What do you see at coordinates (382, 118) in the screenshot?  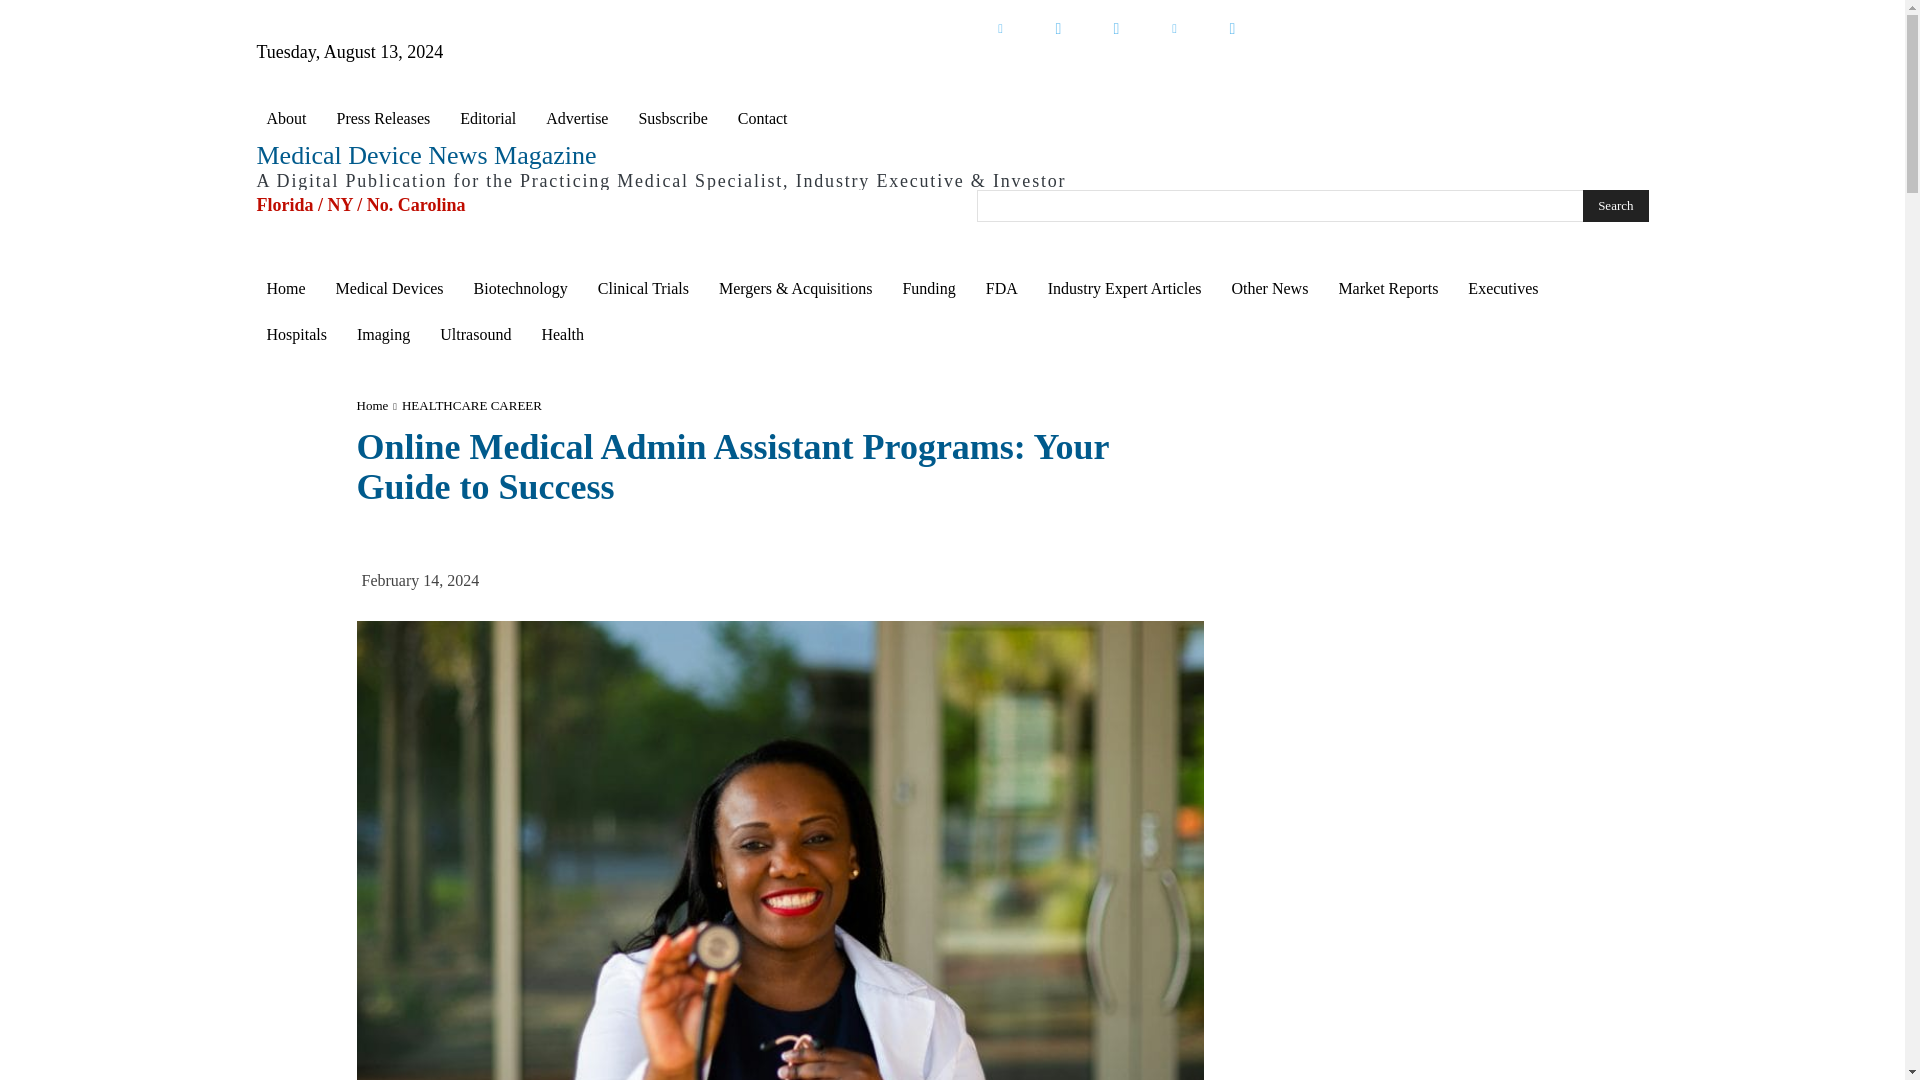 I see `Press Releases` at bounding box center [382, 118].